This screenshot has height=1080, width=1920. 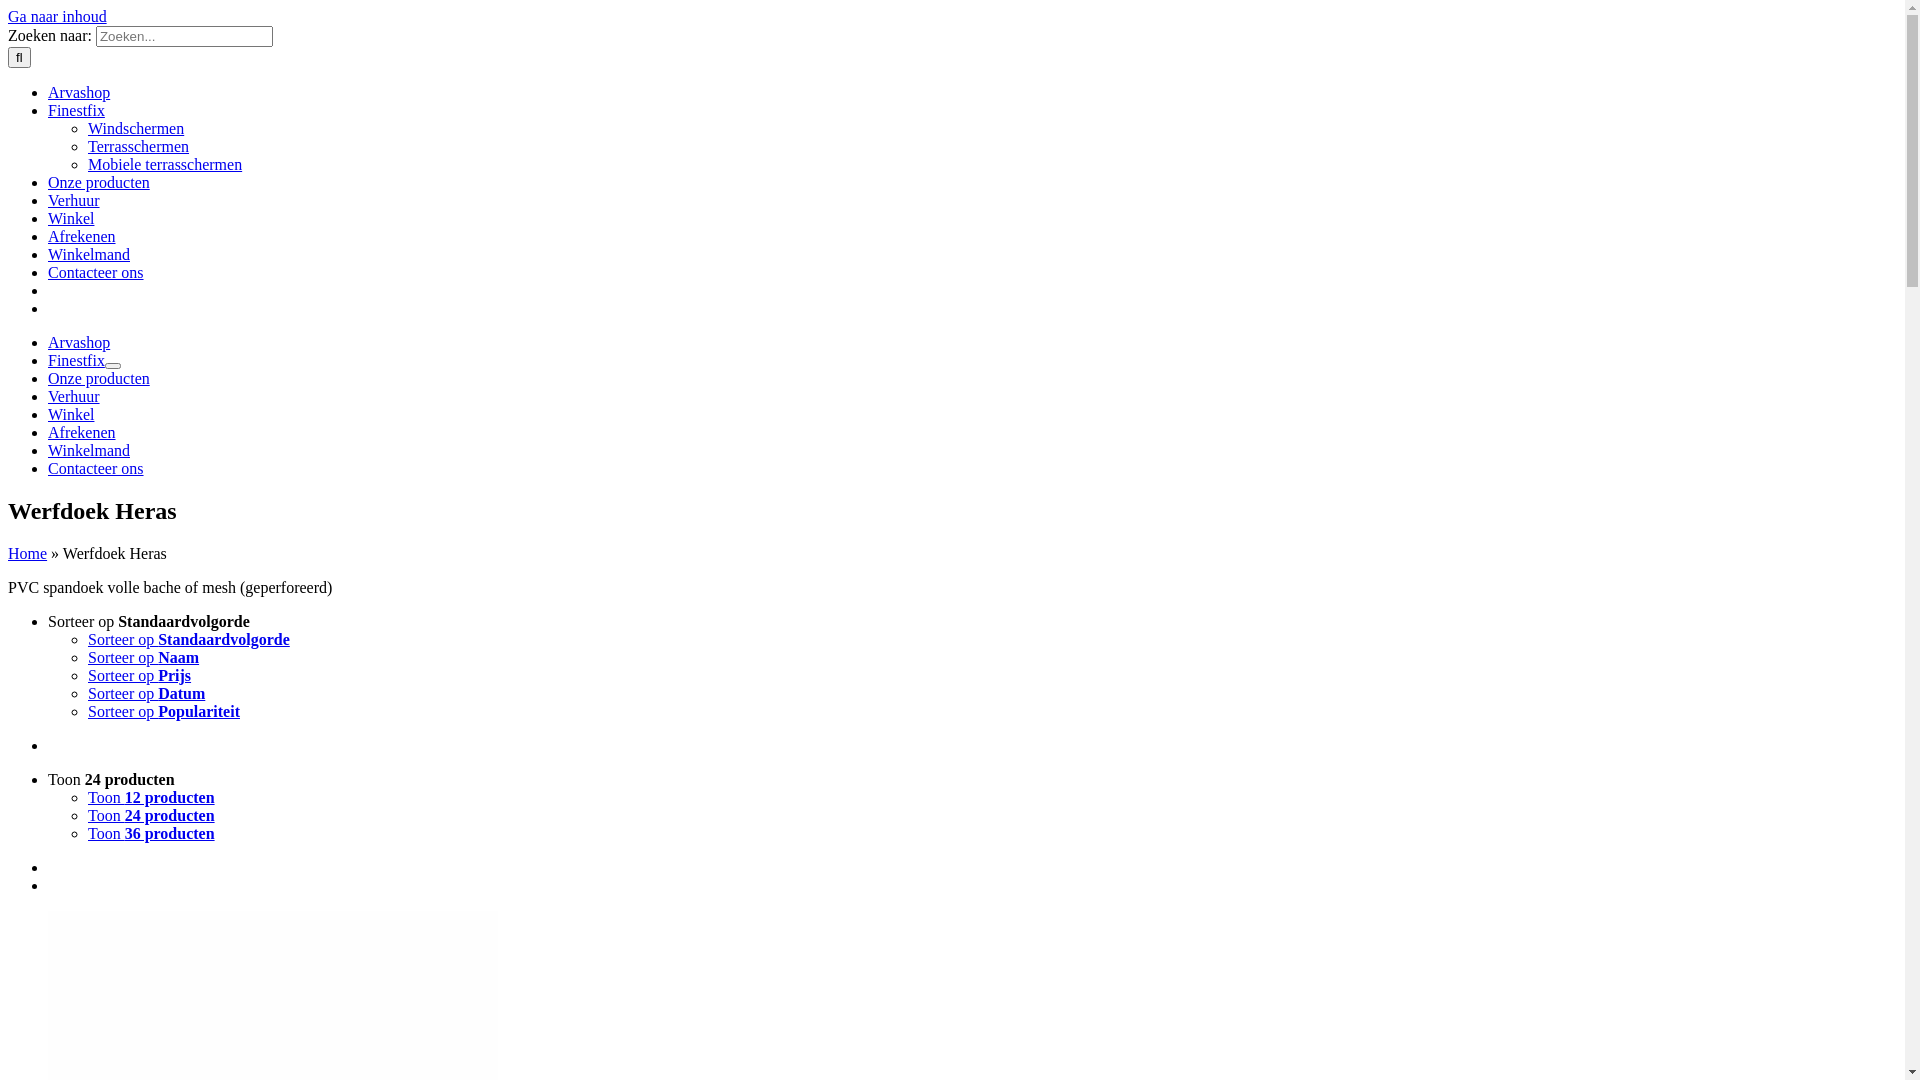 I want to click on Onze producten, so click(x=99, y=182).